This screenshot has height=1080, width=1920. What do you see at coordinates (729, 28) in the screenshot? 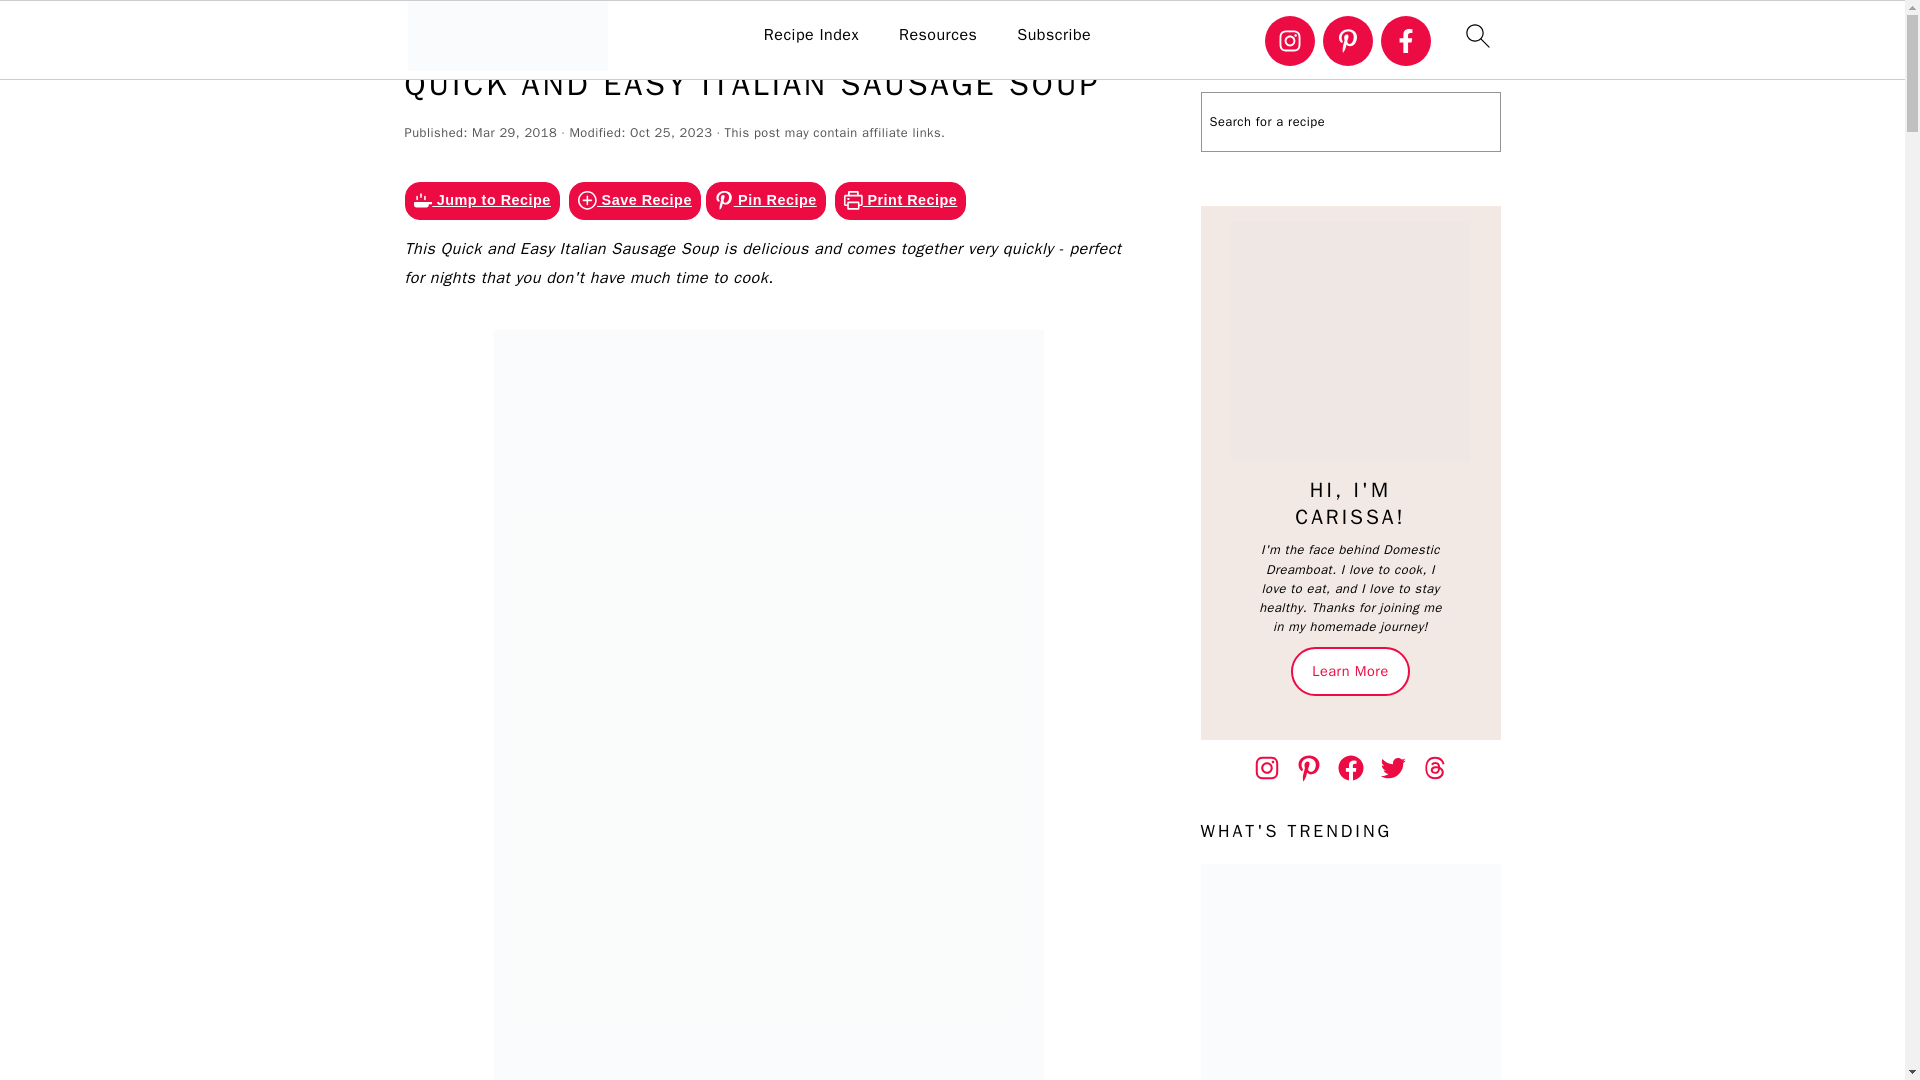
I see `Soups and Stews` at bounding box center [729, 28].